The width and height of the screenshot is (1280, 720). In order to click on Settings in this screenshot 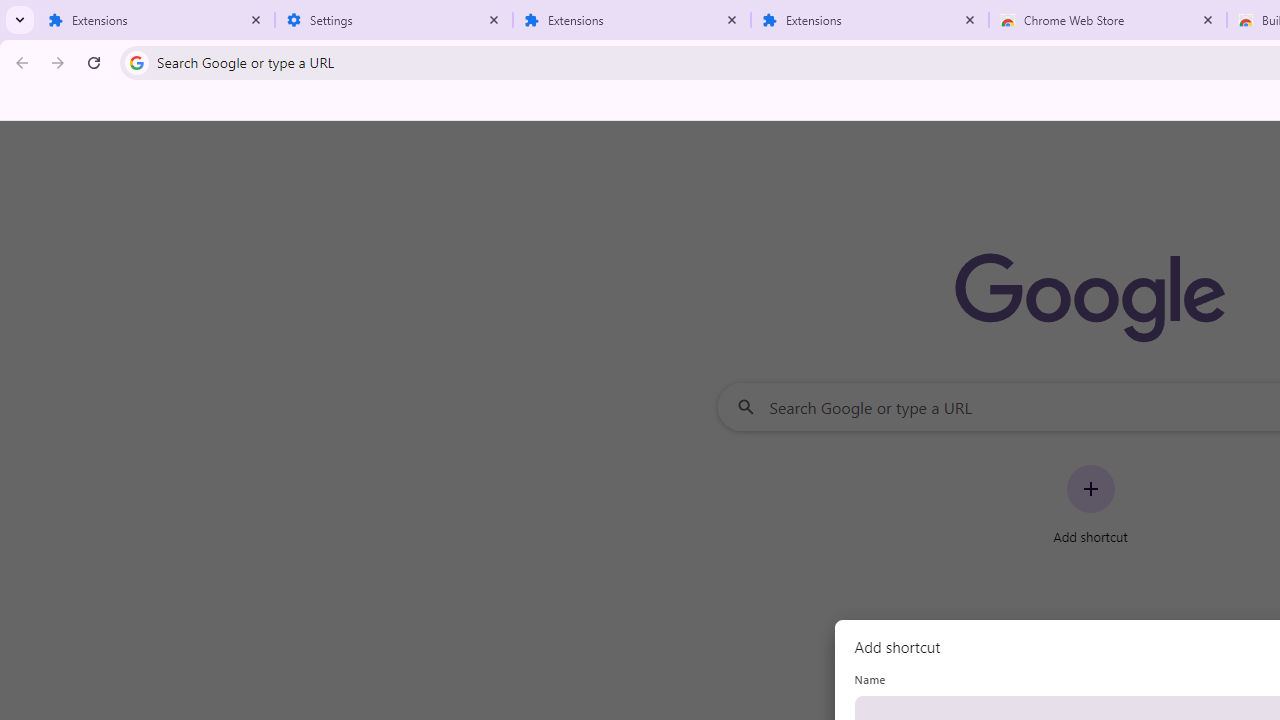, I will do `click(394, 20)`.